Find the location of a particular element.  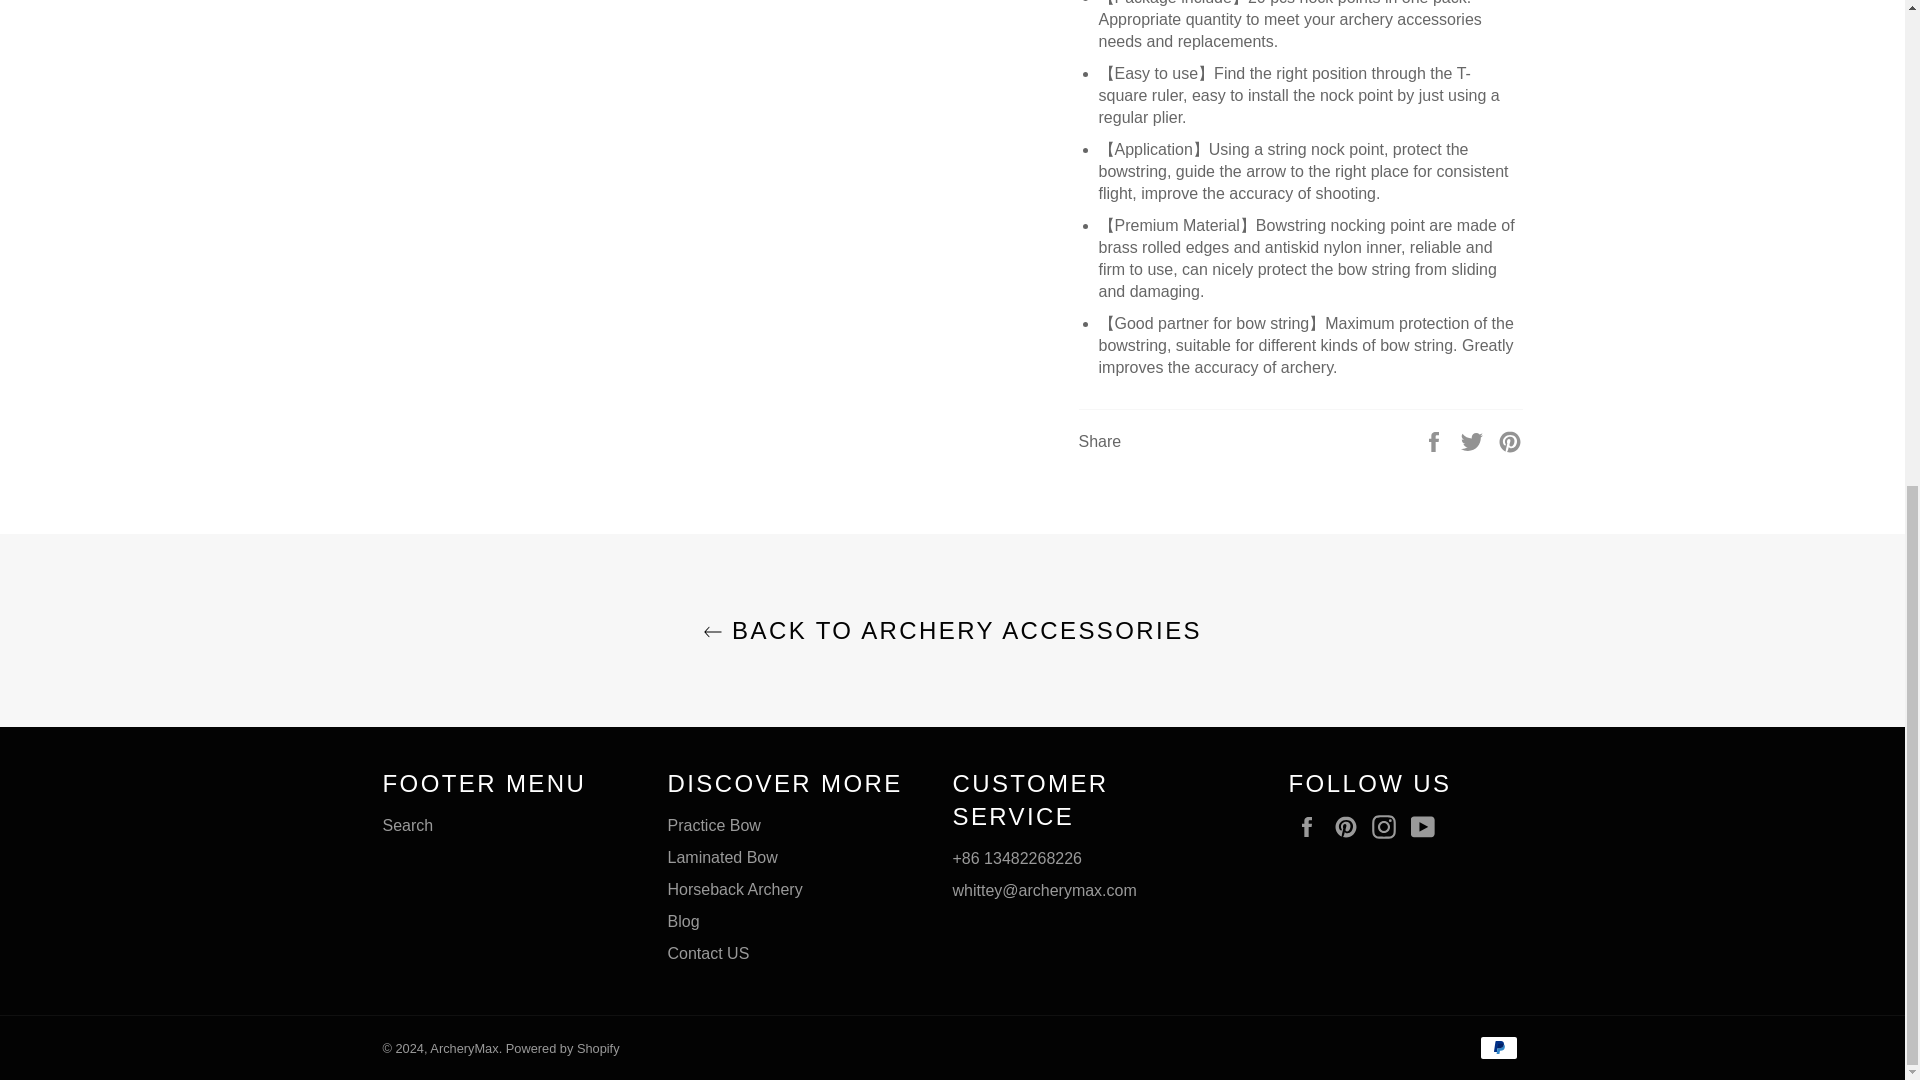

ArcheryMax on Facebook is located at coordinates (1311, 827).